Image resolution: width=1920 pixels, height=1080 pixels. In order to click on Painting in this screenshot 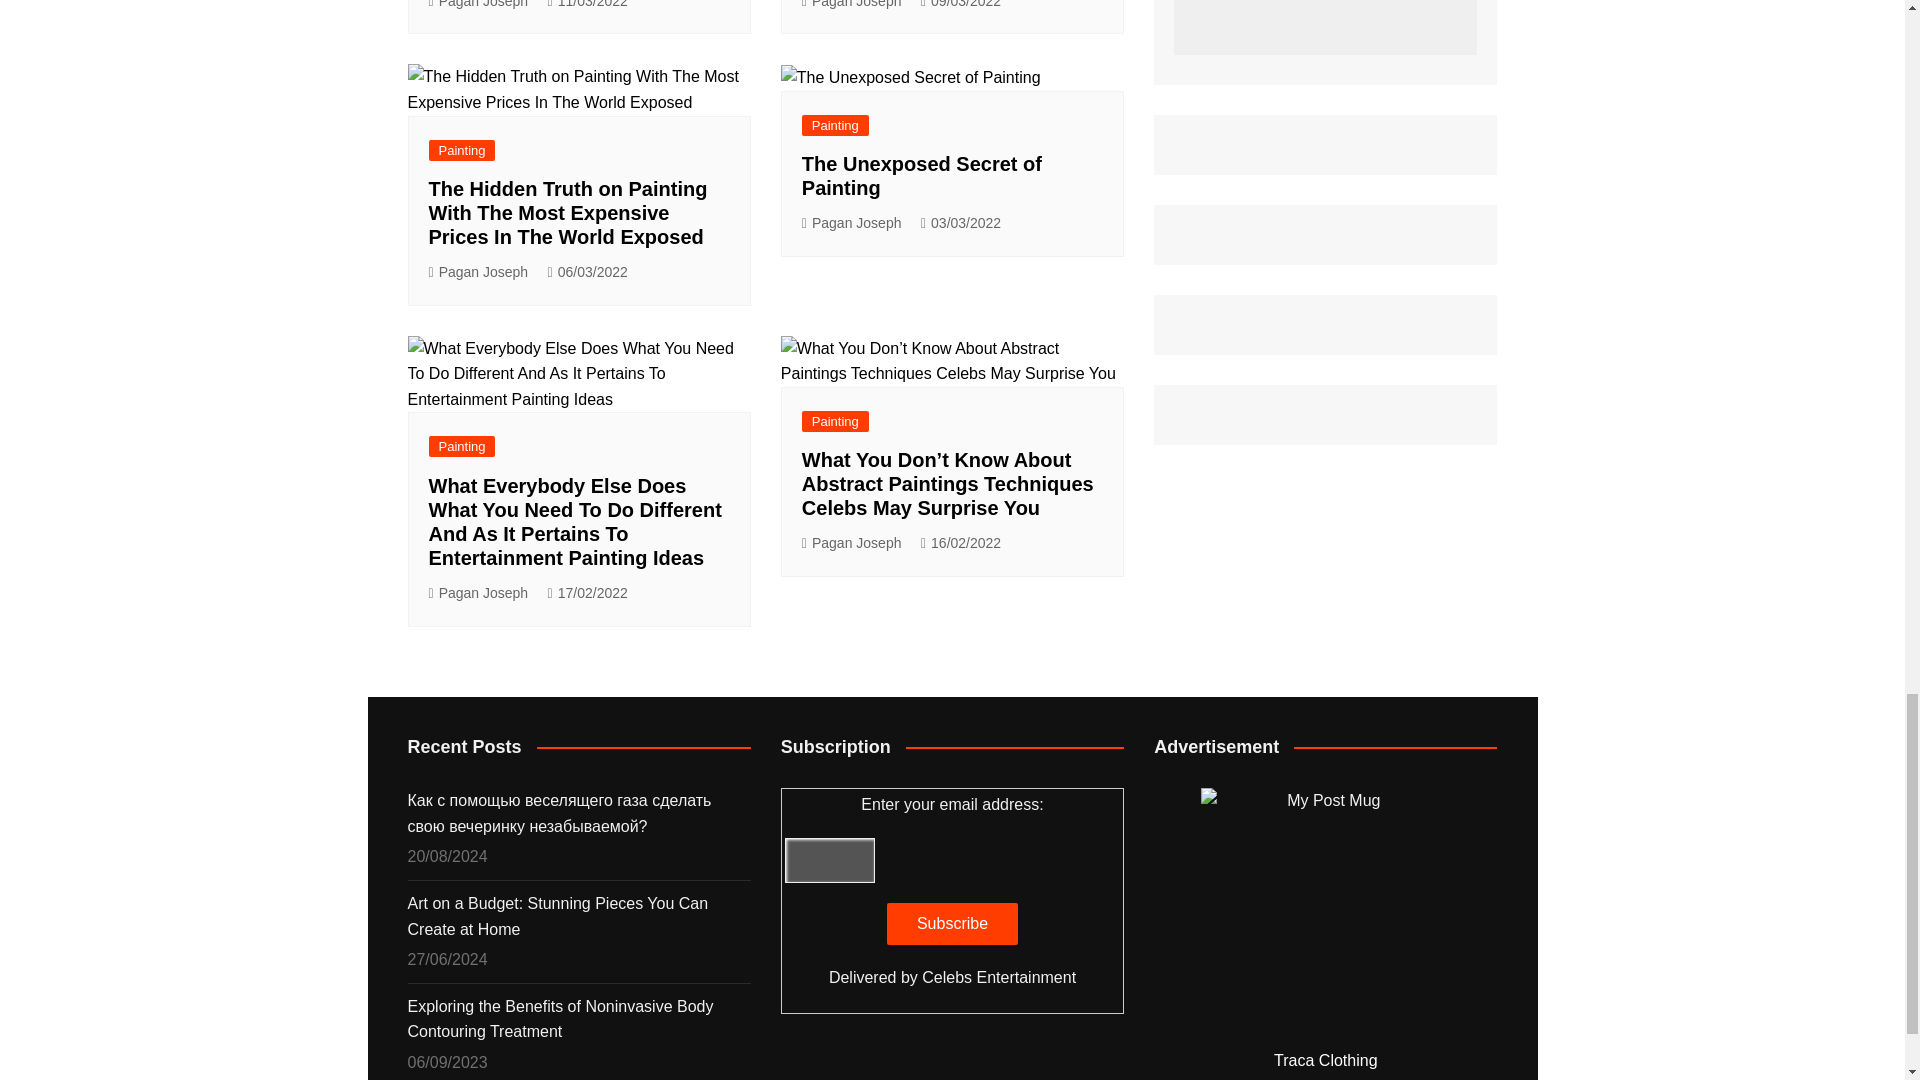, I will do `click(836, 125)`.